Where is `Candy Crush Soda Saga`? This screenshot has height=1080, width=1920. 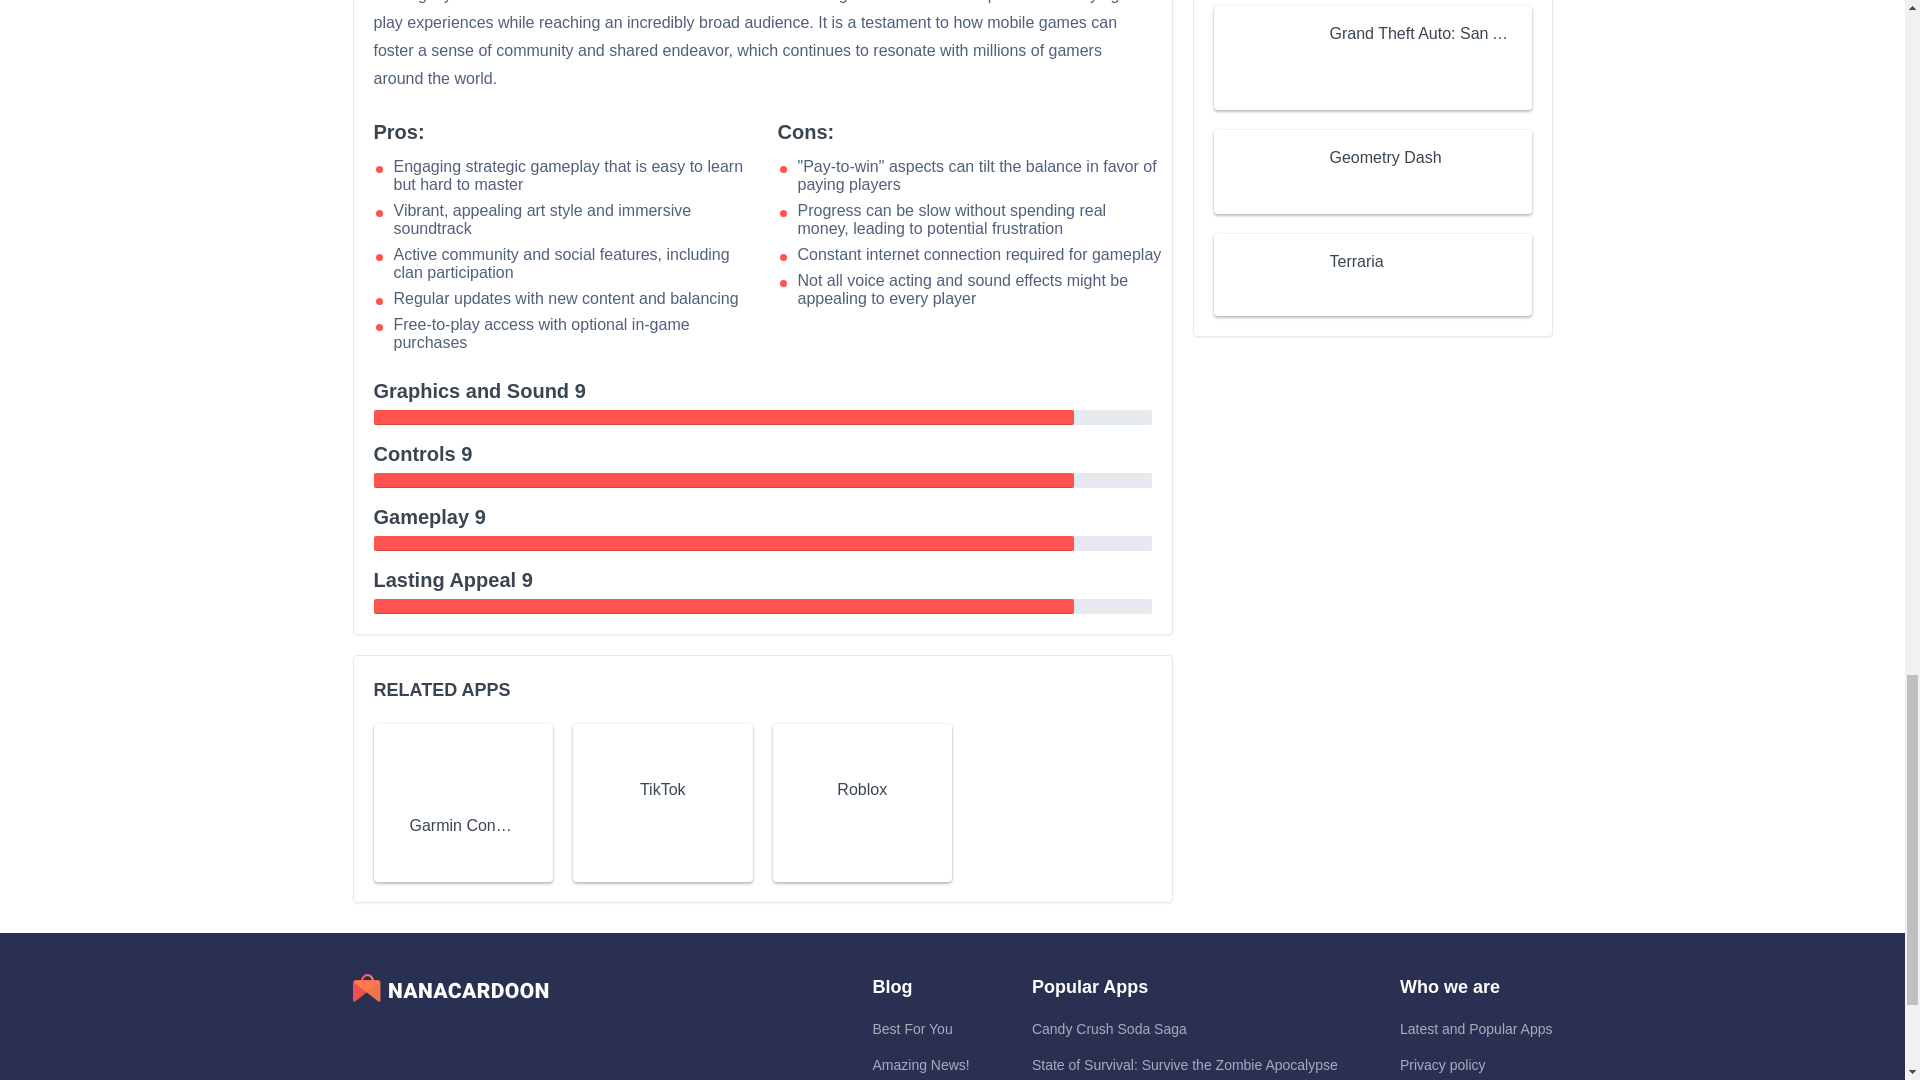 Candy Crush Soda Saga is located at coordinates (1109, 1028).